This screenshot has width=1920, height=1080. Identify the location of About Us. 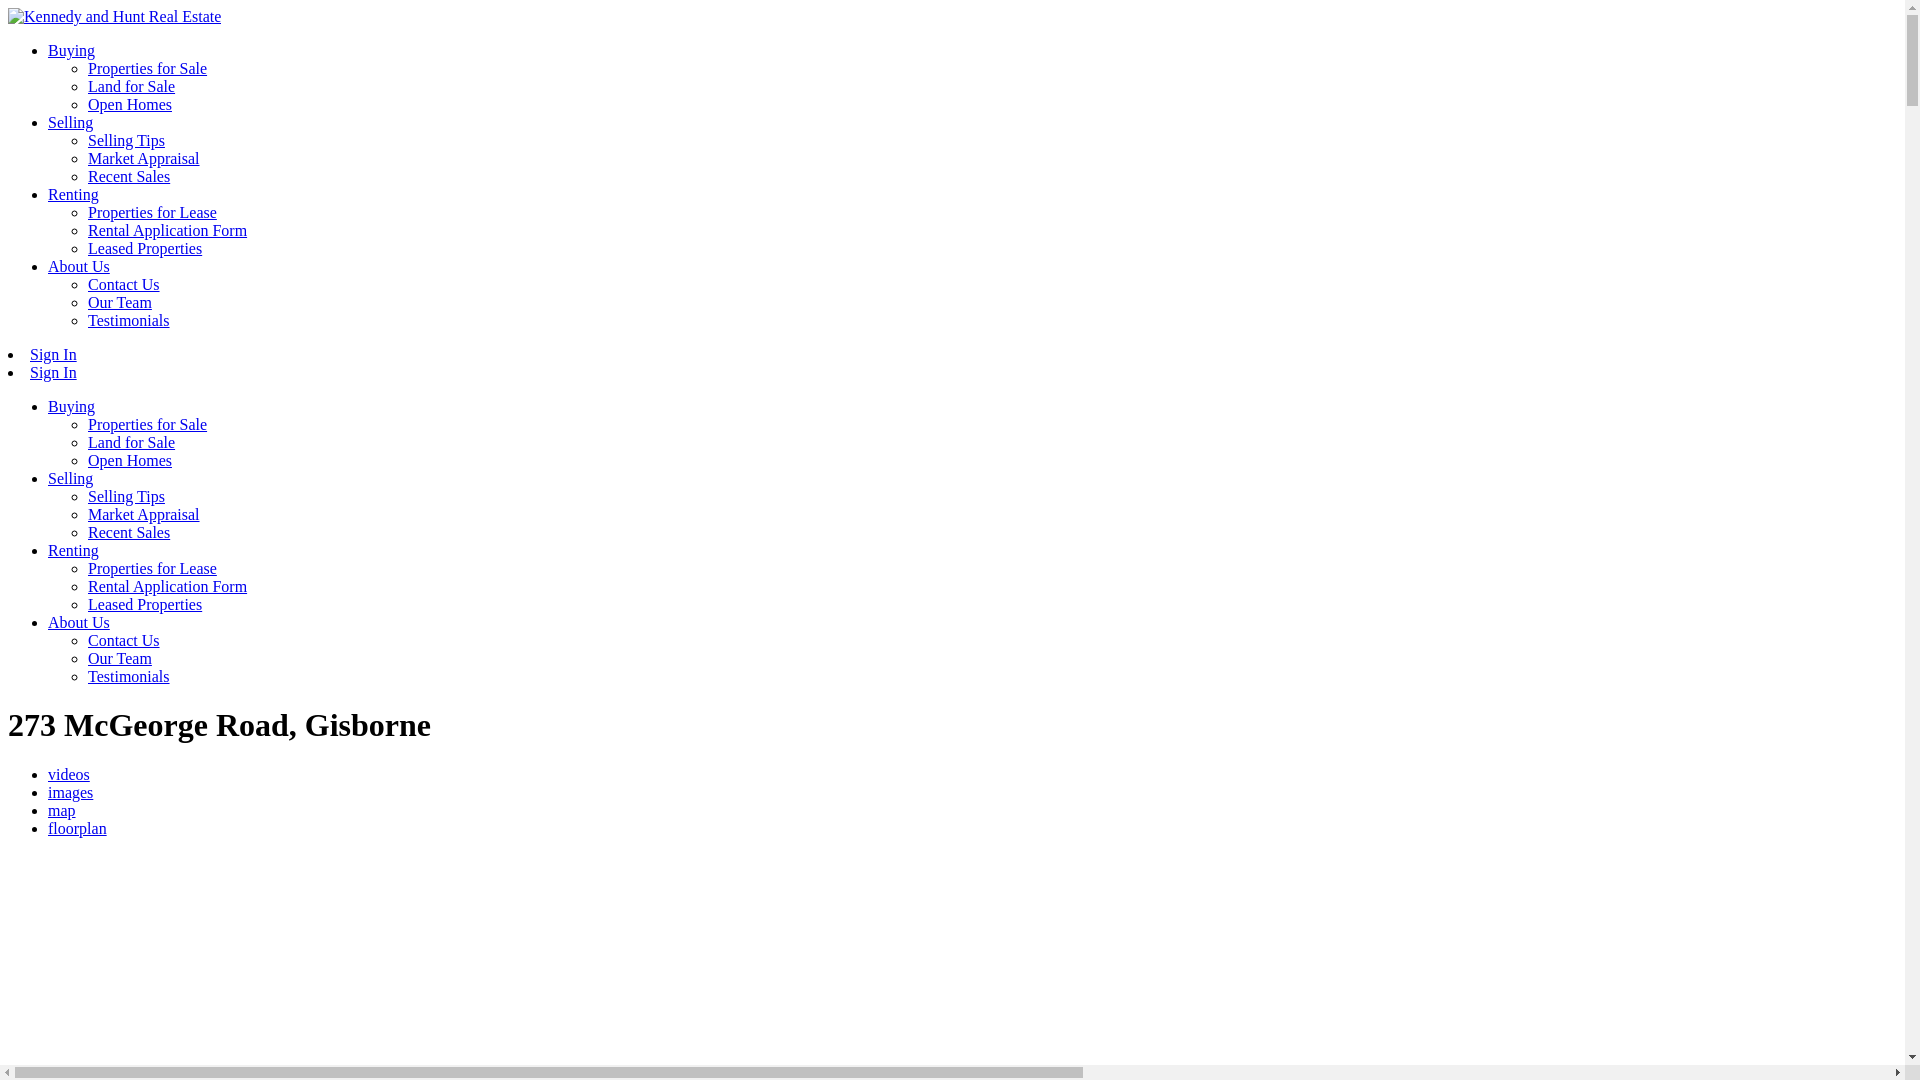
(79, 266).